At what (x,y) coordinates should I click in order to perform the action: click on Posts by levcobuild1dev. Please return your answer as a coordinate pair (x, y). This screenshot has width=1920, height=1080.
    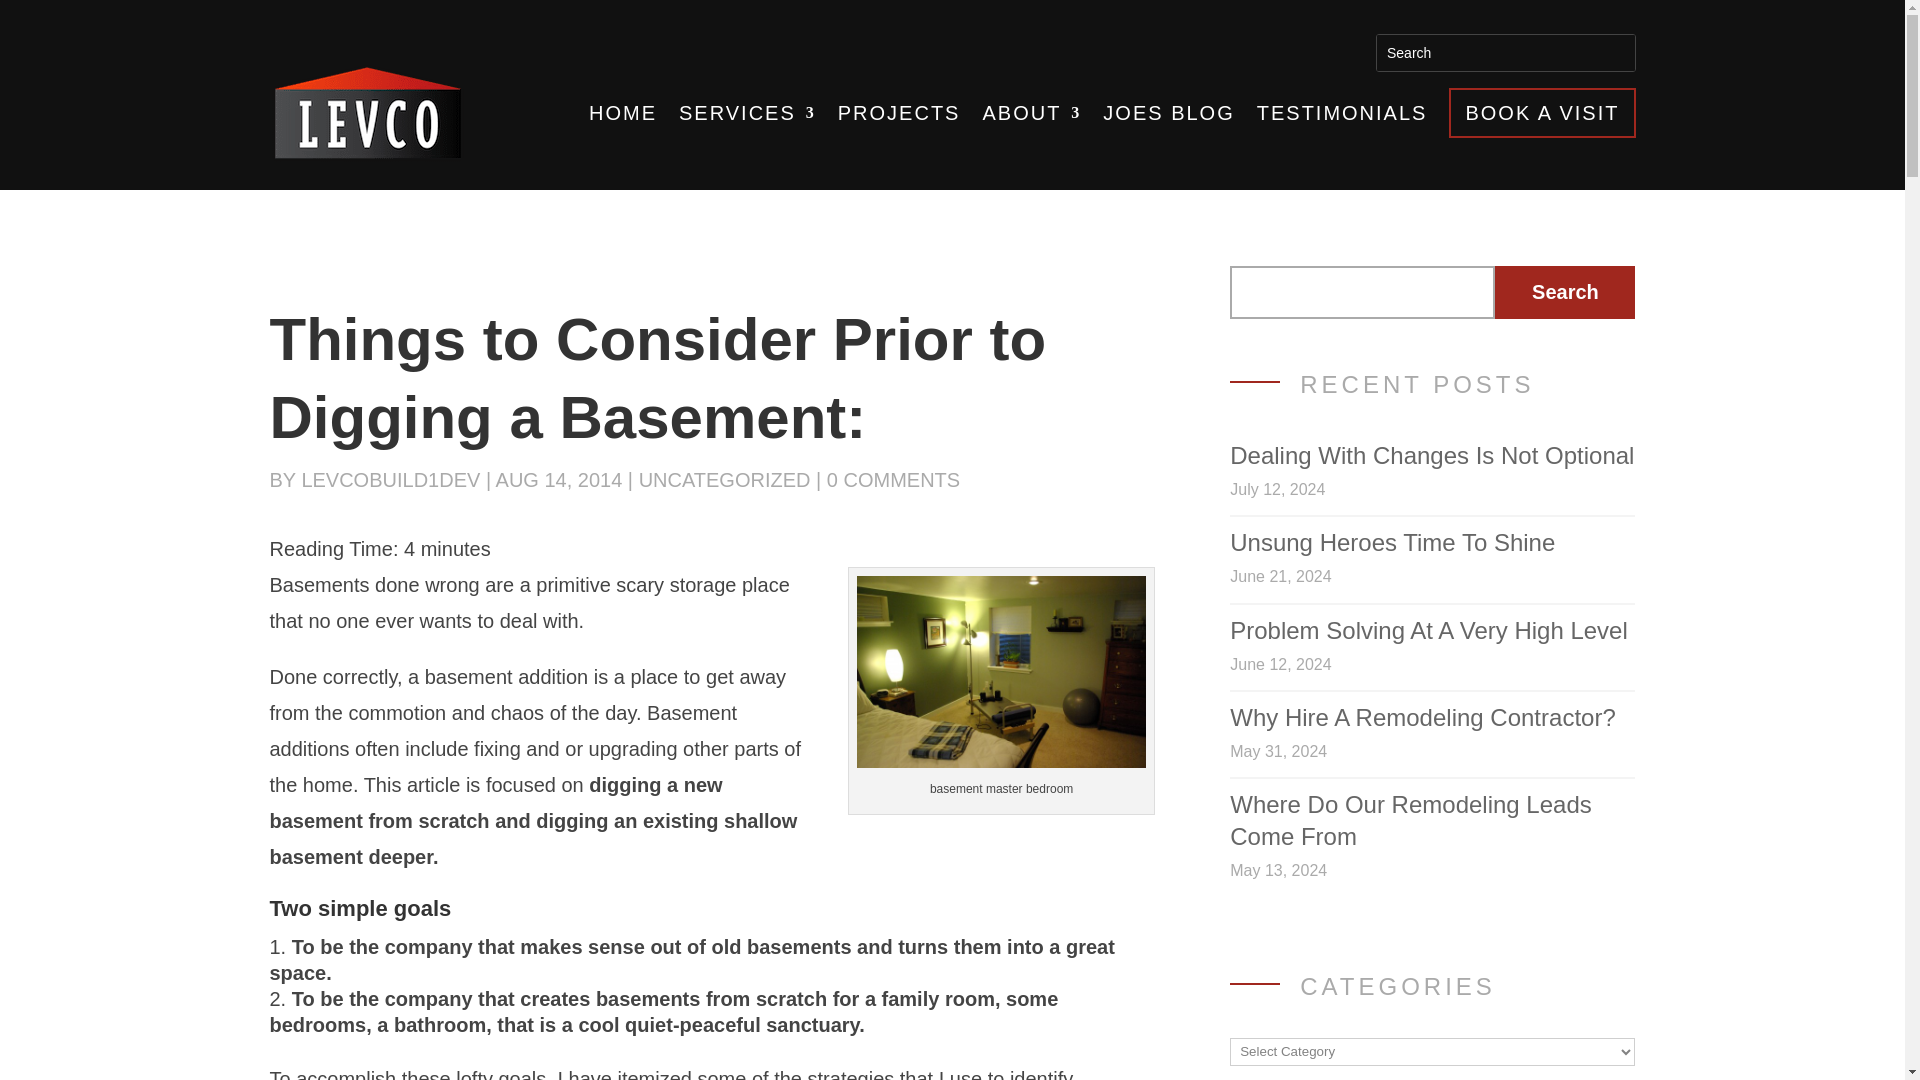
    Looking at the image, I should click on (390, 480).